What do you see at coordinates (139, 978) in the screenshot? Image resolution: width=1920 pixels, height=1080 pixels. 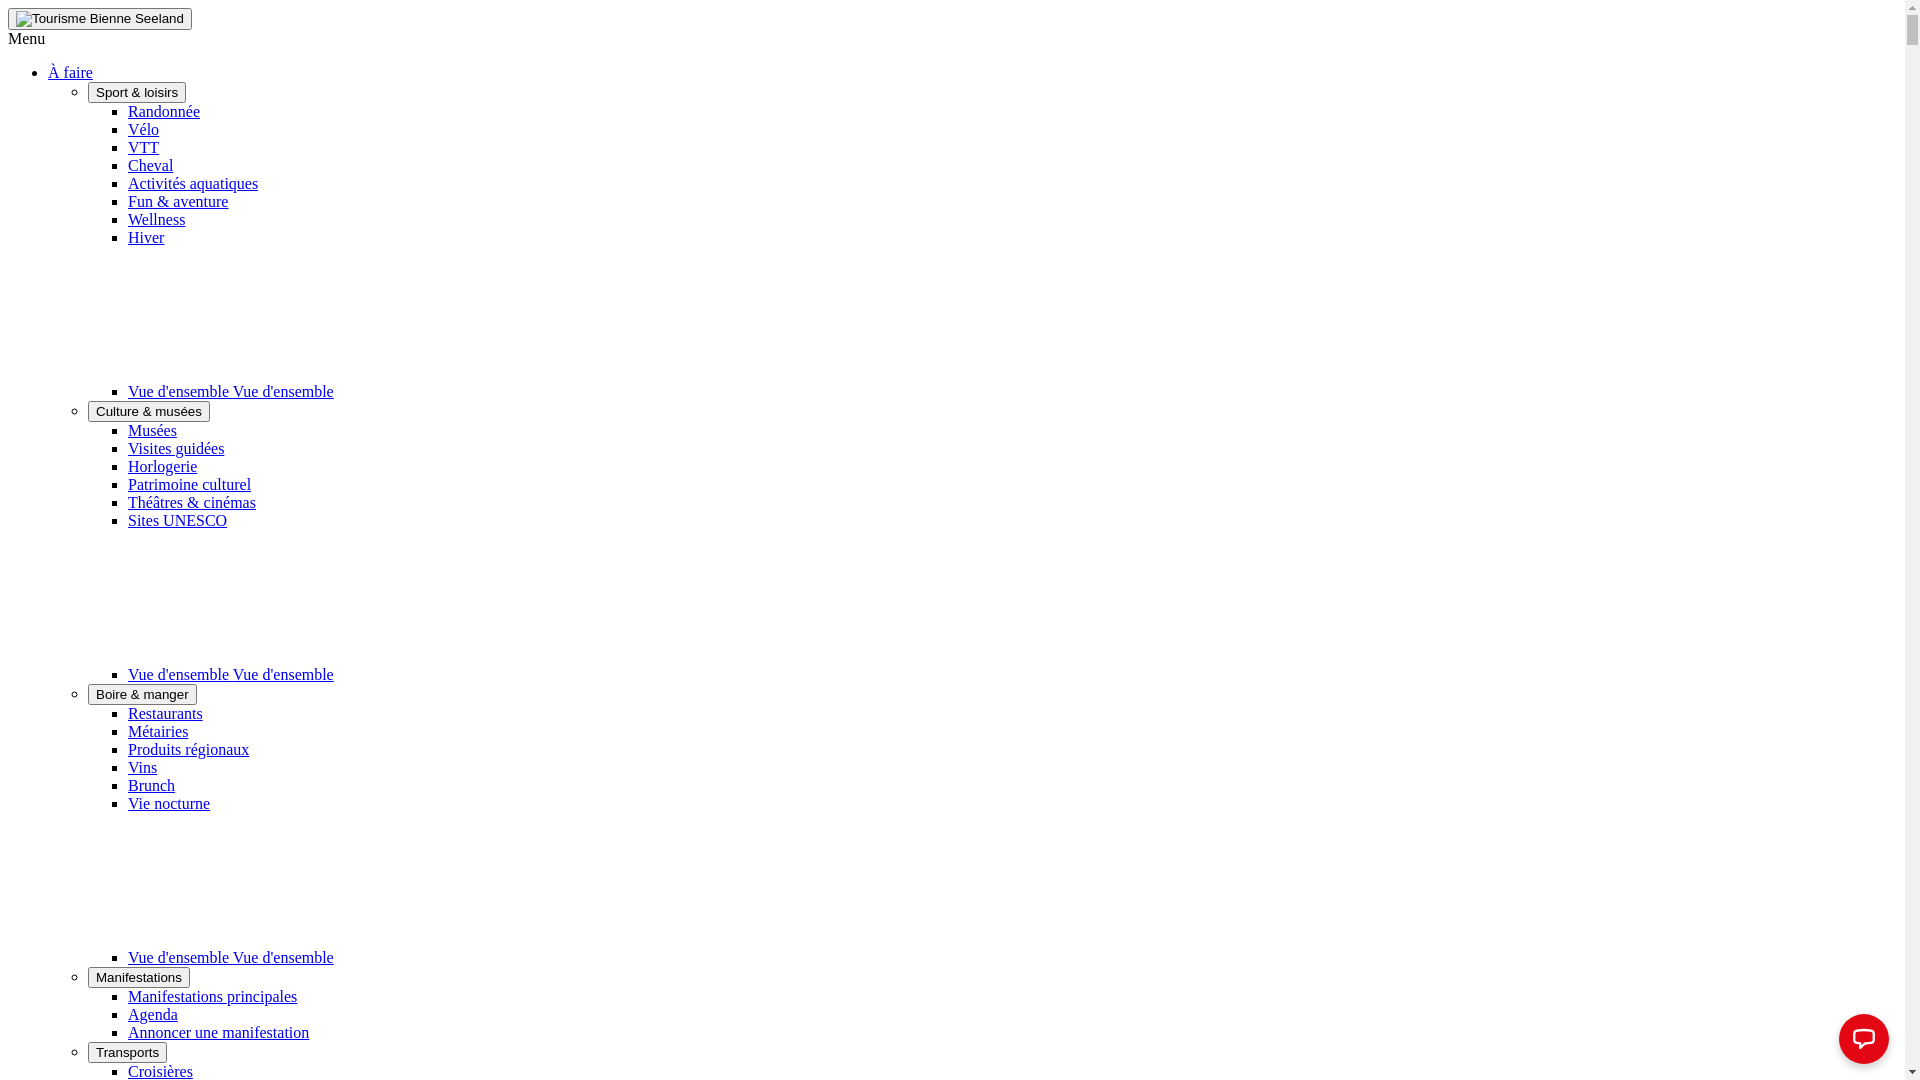 I see `Manifestations` at bounding box center [139, 978].